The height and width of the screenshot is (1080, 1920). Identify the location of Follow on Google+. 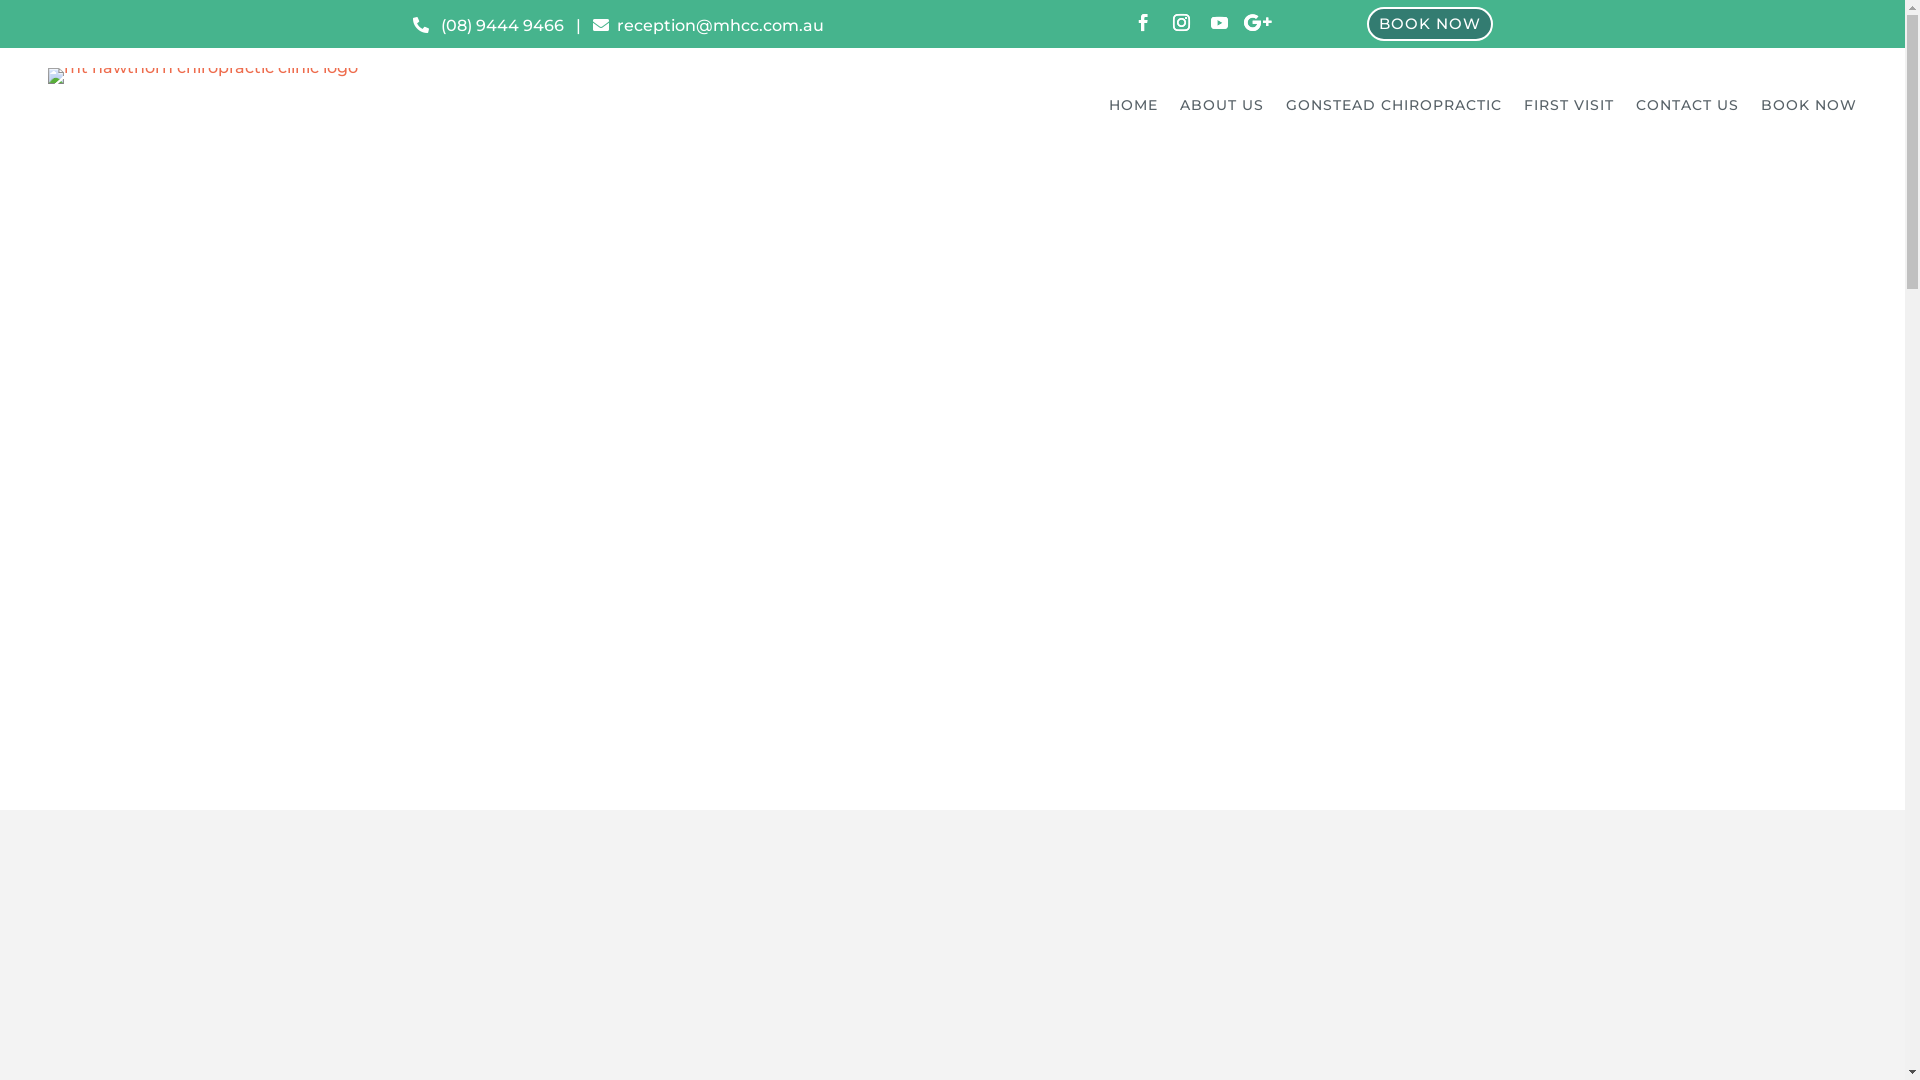
(1257, 23).